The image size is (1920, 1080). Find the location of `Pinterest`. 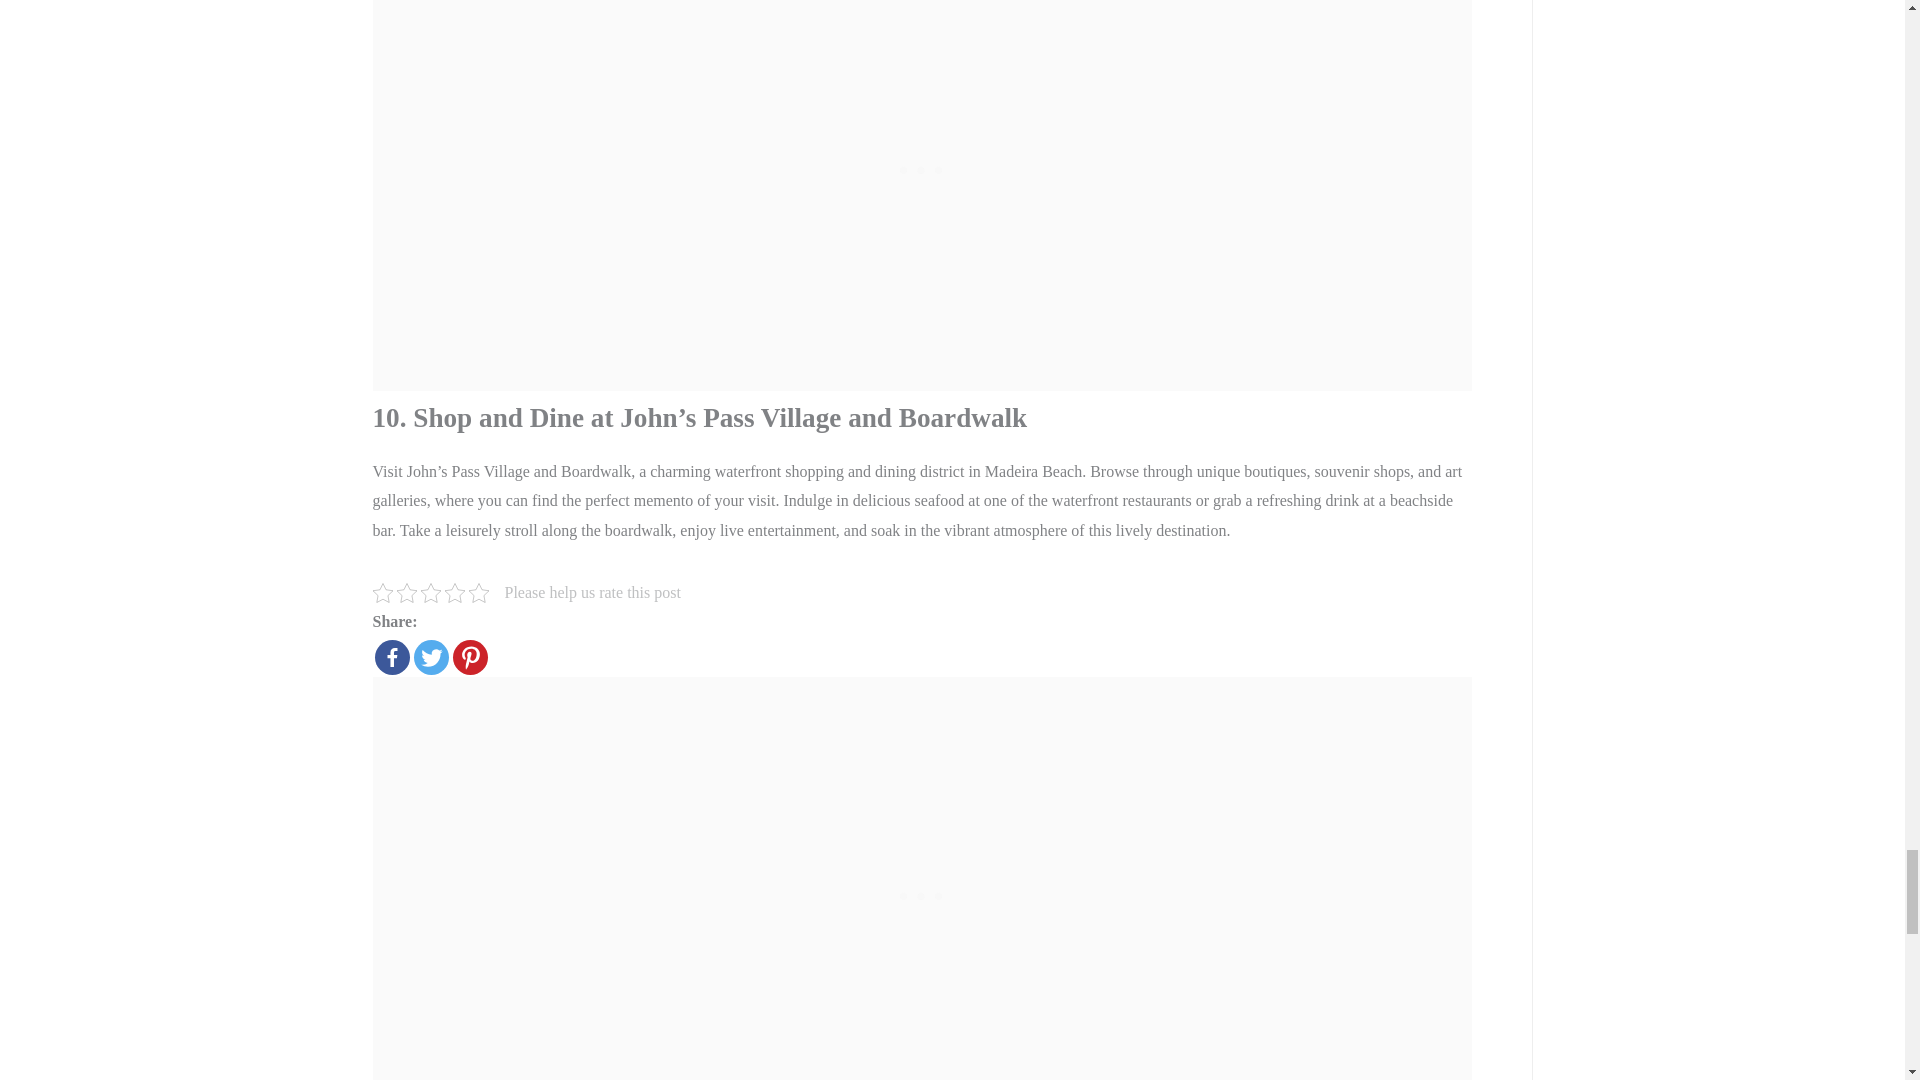

Pinterest is located at coordinates (469, 658).